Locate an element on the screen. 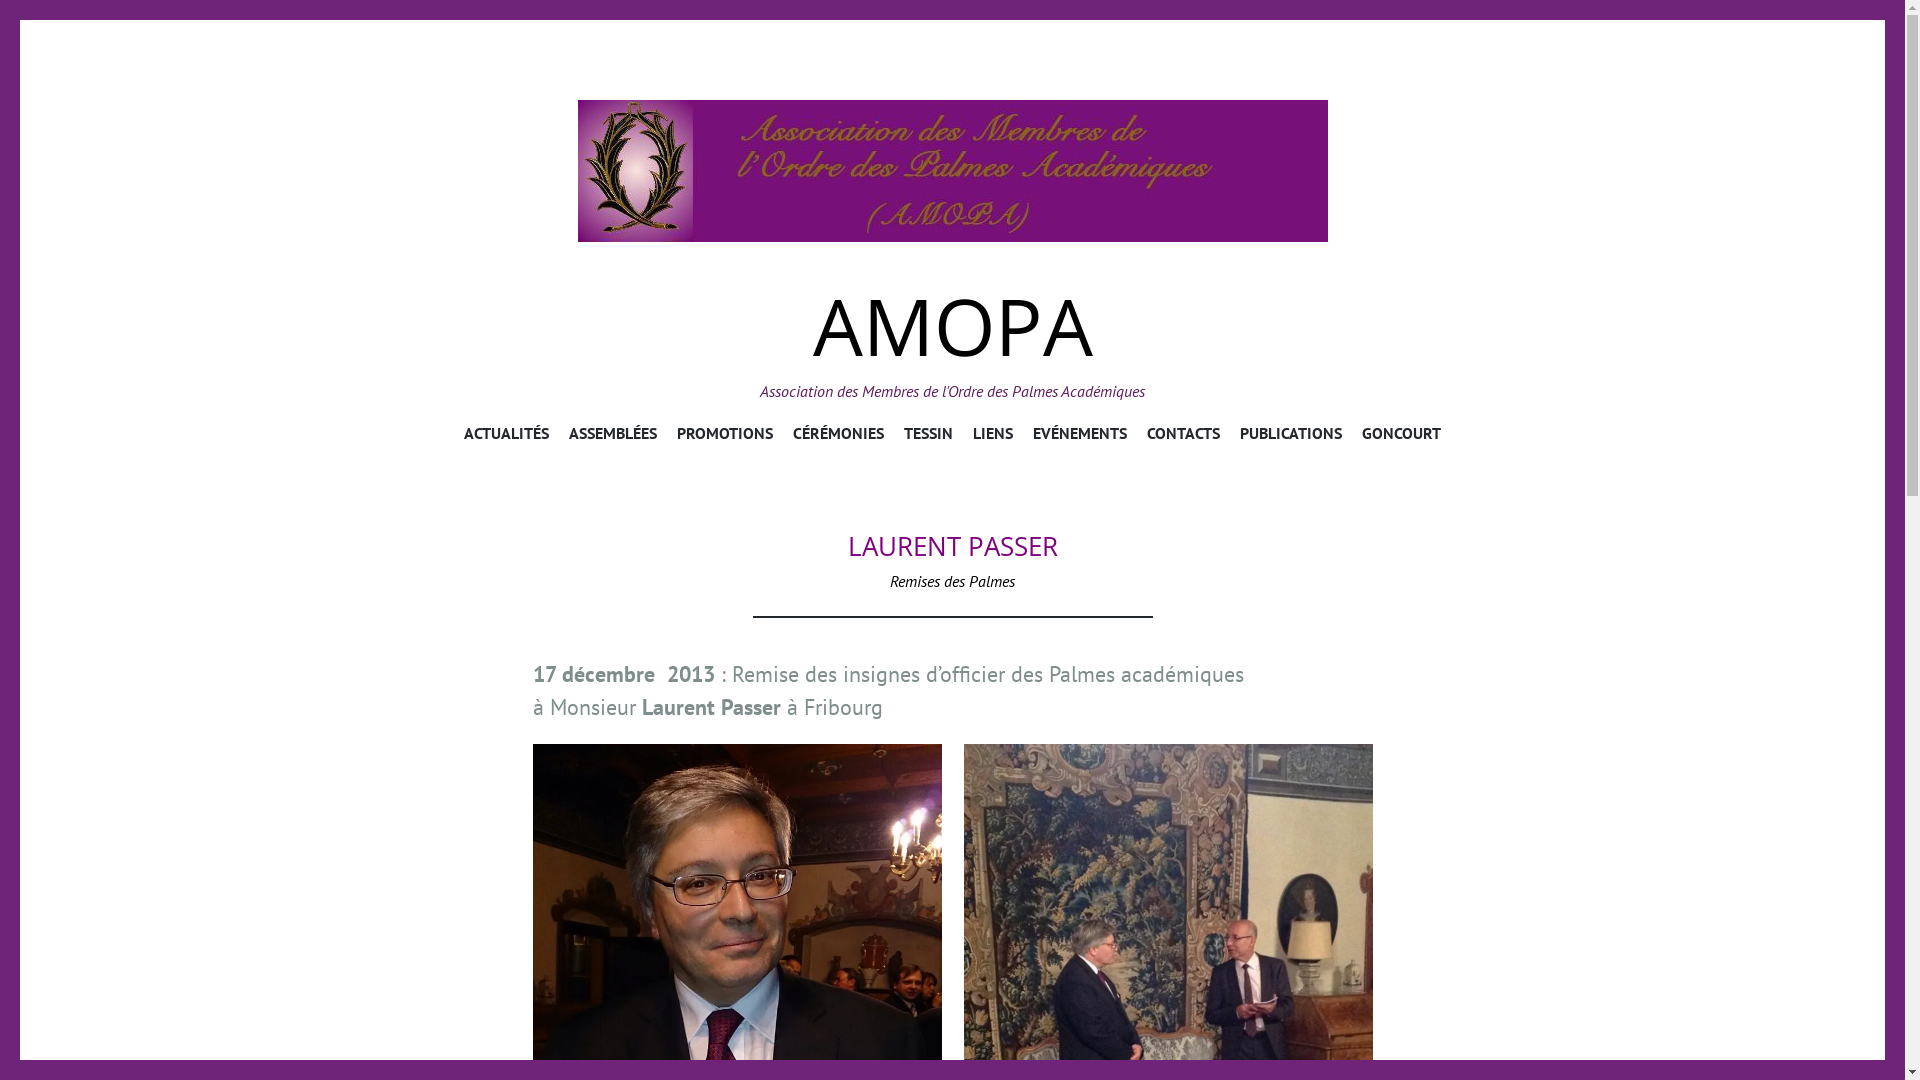 Image resolution: width=1920 pixels, height=1080 pixels. TESSIN is located at coordinates (928, 437).